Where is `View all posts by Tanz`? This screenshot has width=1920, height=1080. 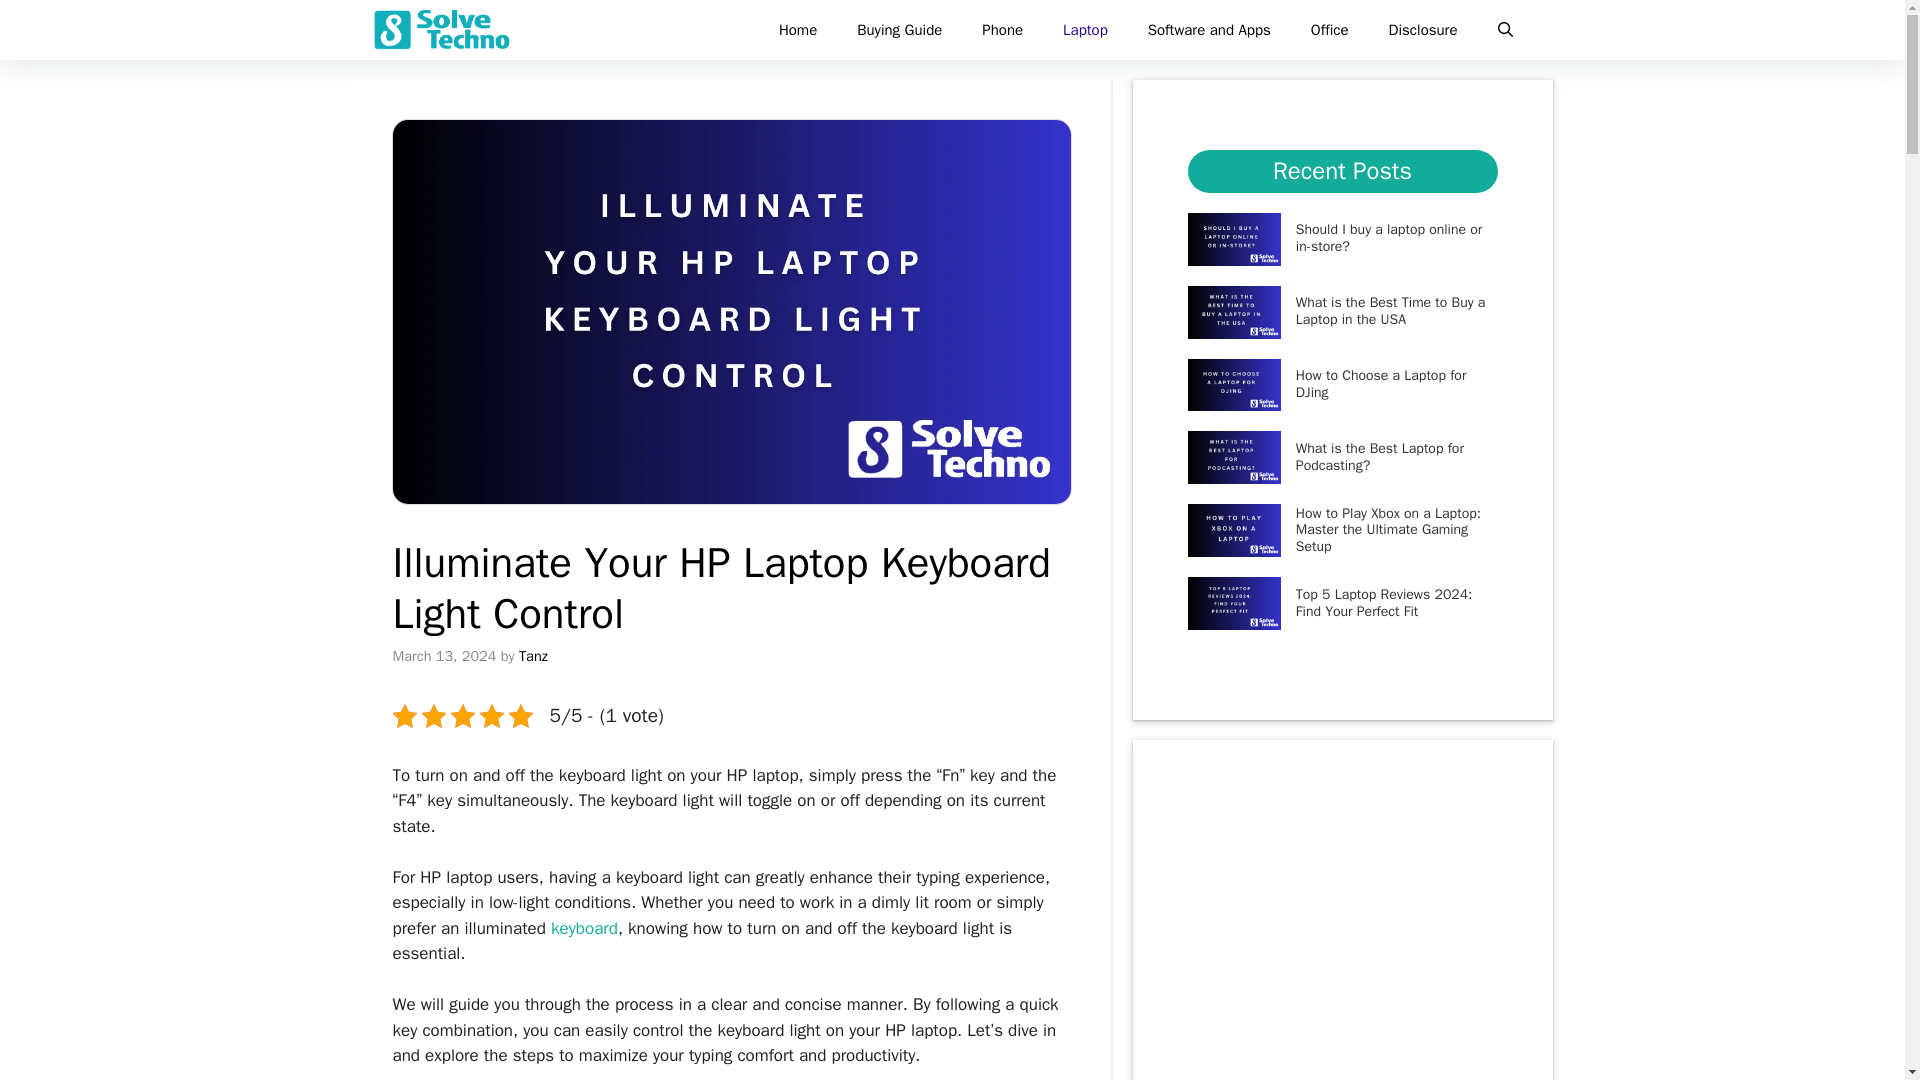
View all posts by Tanz is located at coordinates (532, 656).